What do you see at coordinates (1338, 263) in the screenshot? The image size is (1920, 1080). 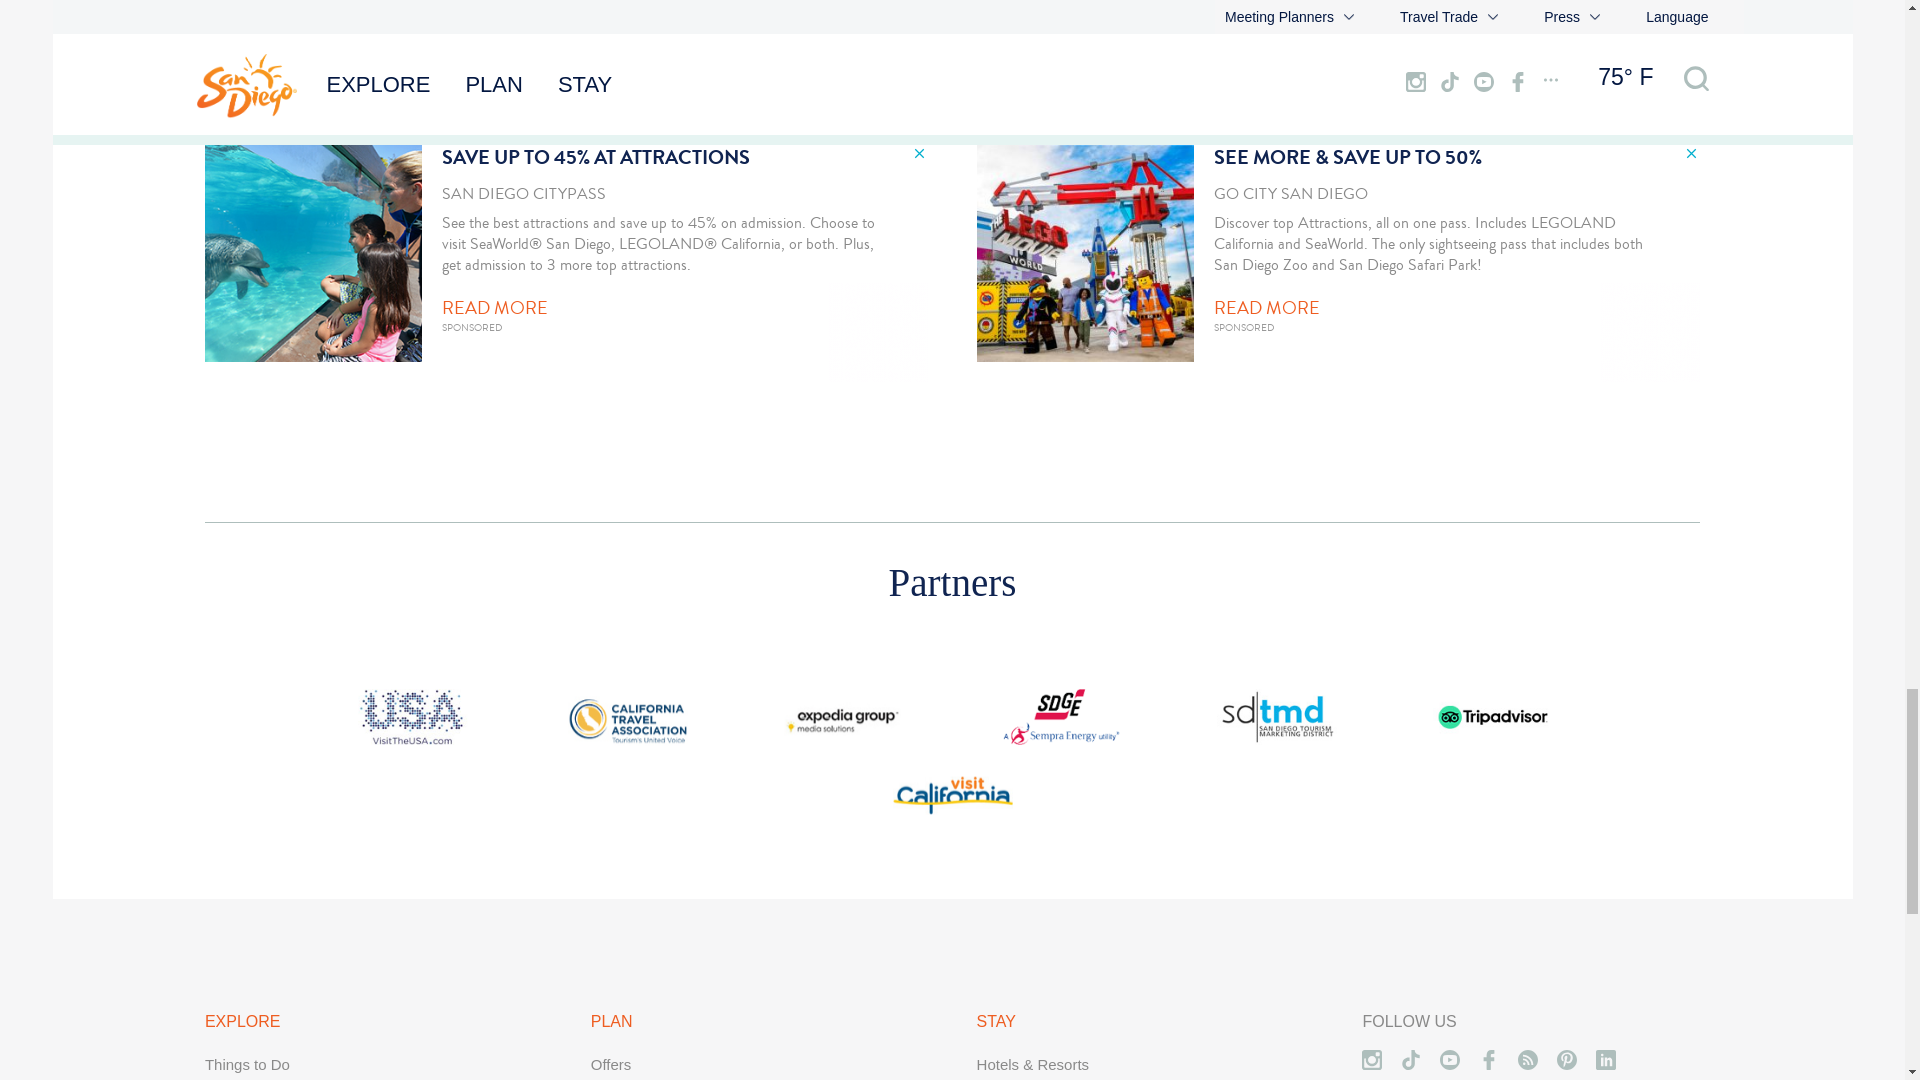 I see `3rd party ad content` at bounding box center [1338, 263].